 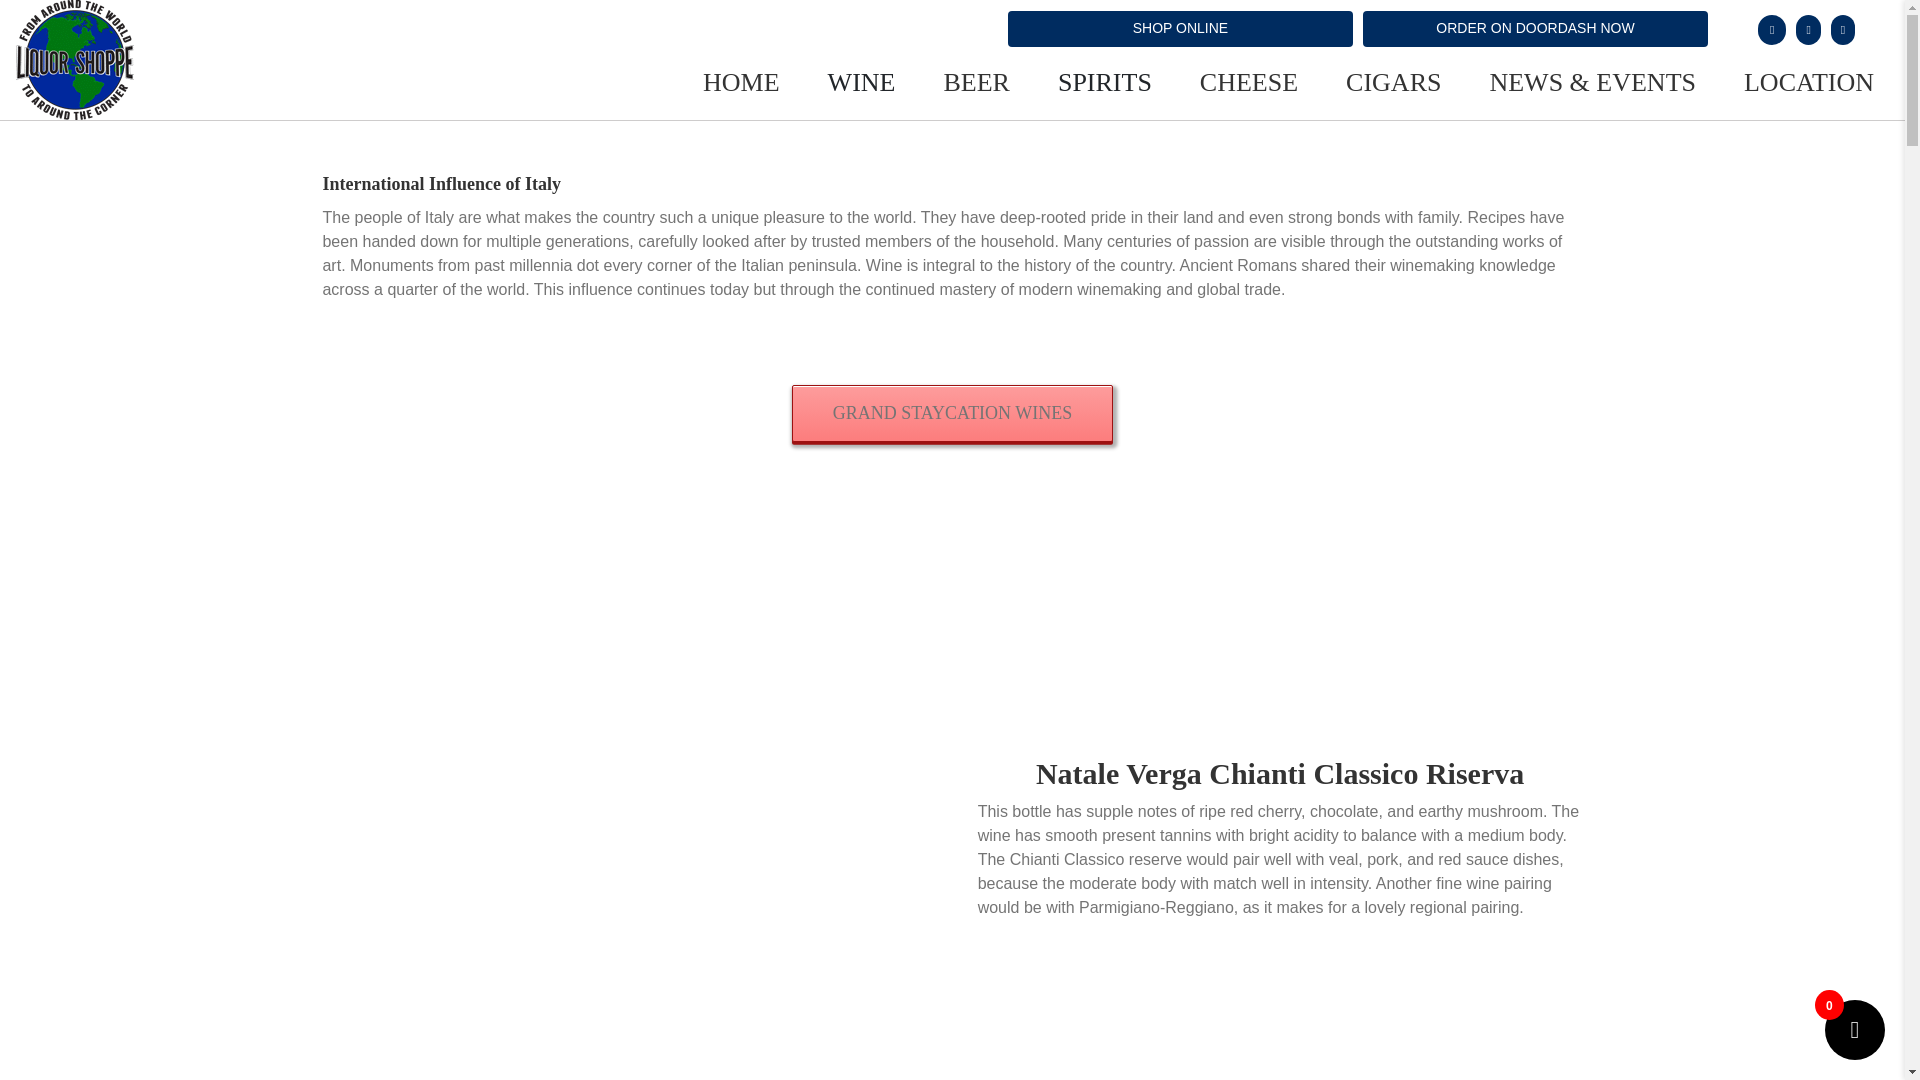 What do you see at coordinates (1224, 82) in the screenshot?
I see `CHEESE` at bounding box center [1224, 82].